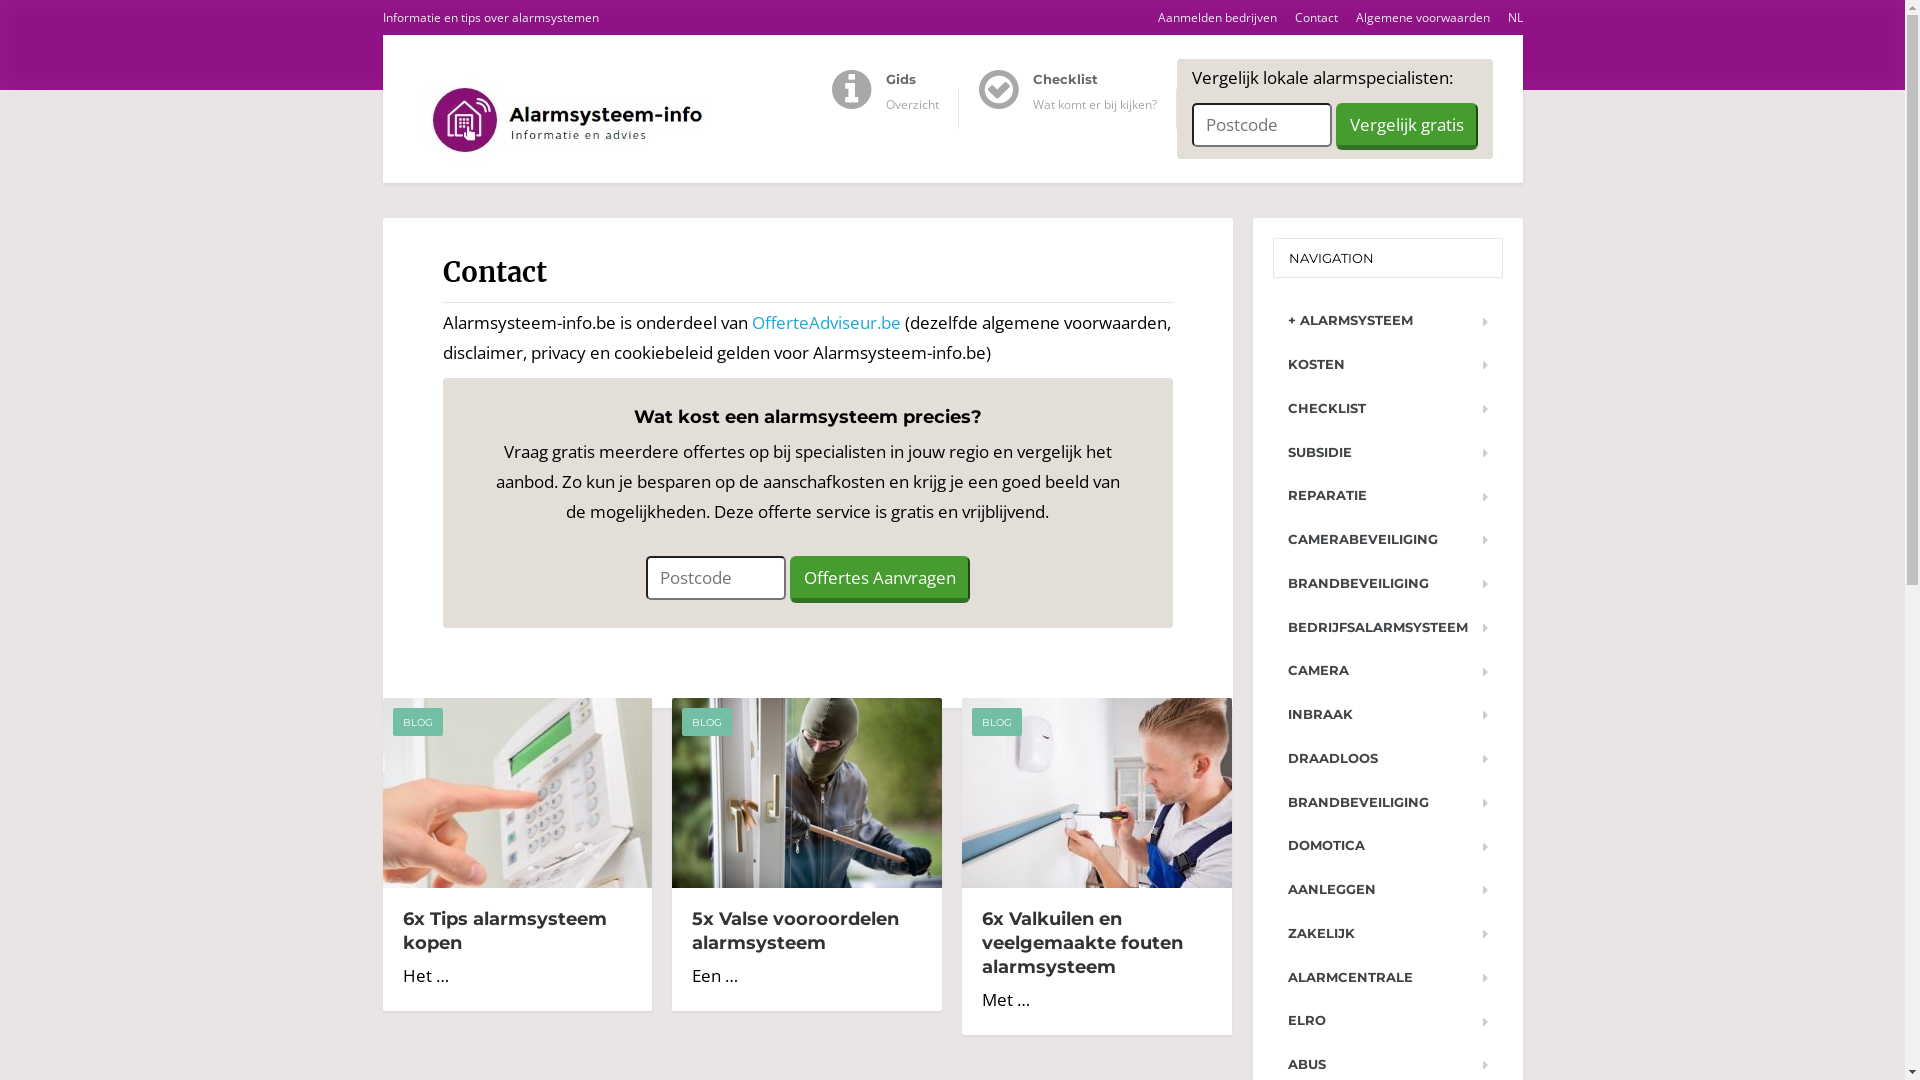 The image size is (1920, 1080). I want to click on REPARATIE, so click(1387, 496).